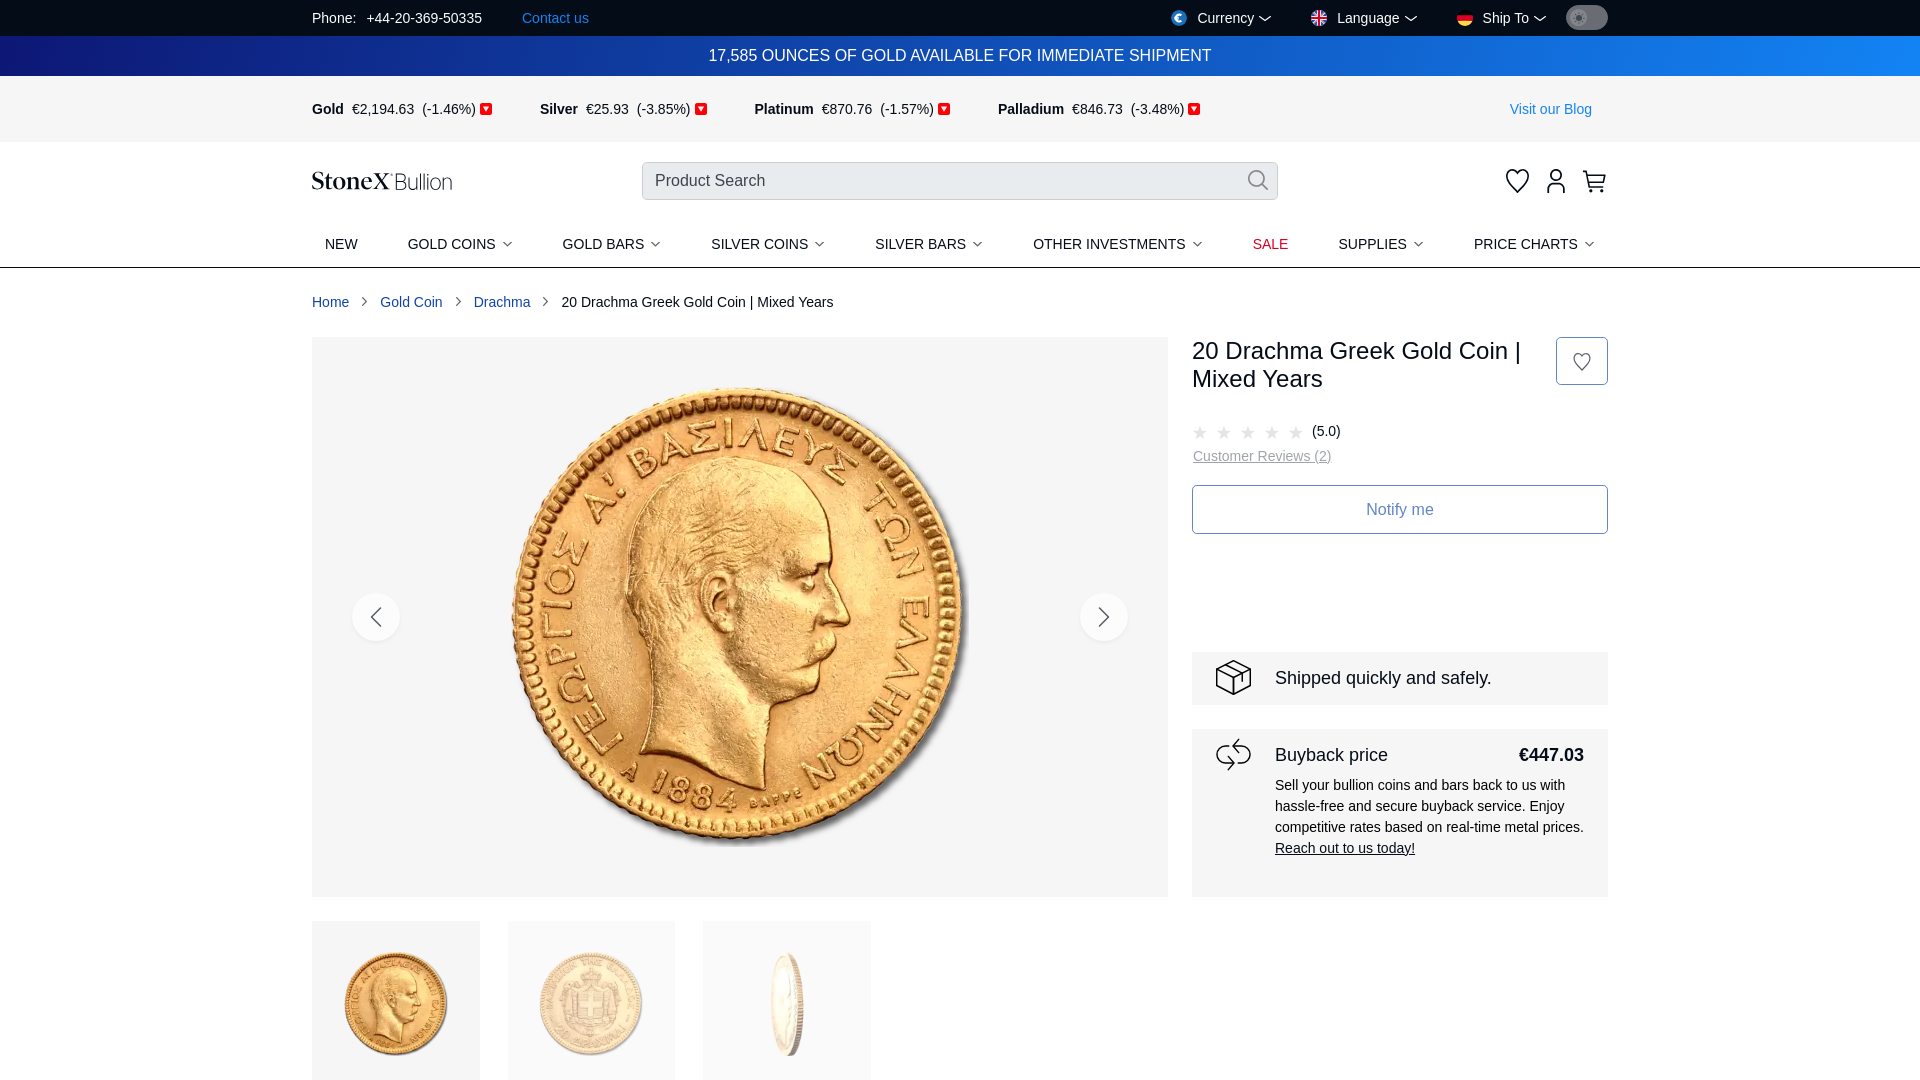 Image resolution: width=1920 pixels, height=1080 pixels. What do you see at coordinates (1501, 18) in the screenshot?
I see `Ship To` at bounding box center [1501, 18].